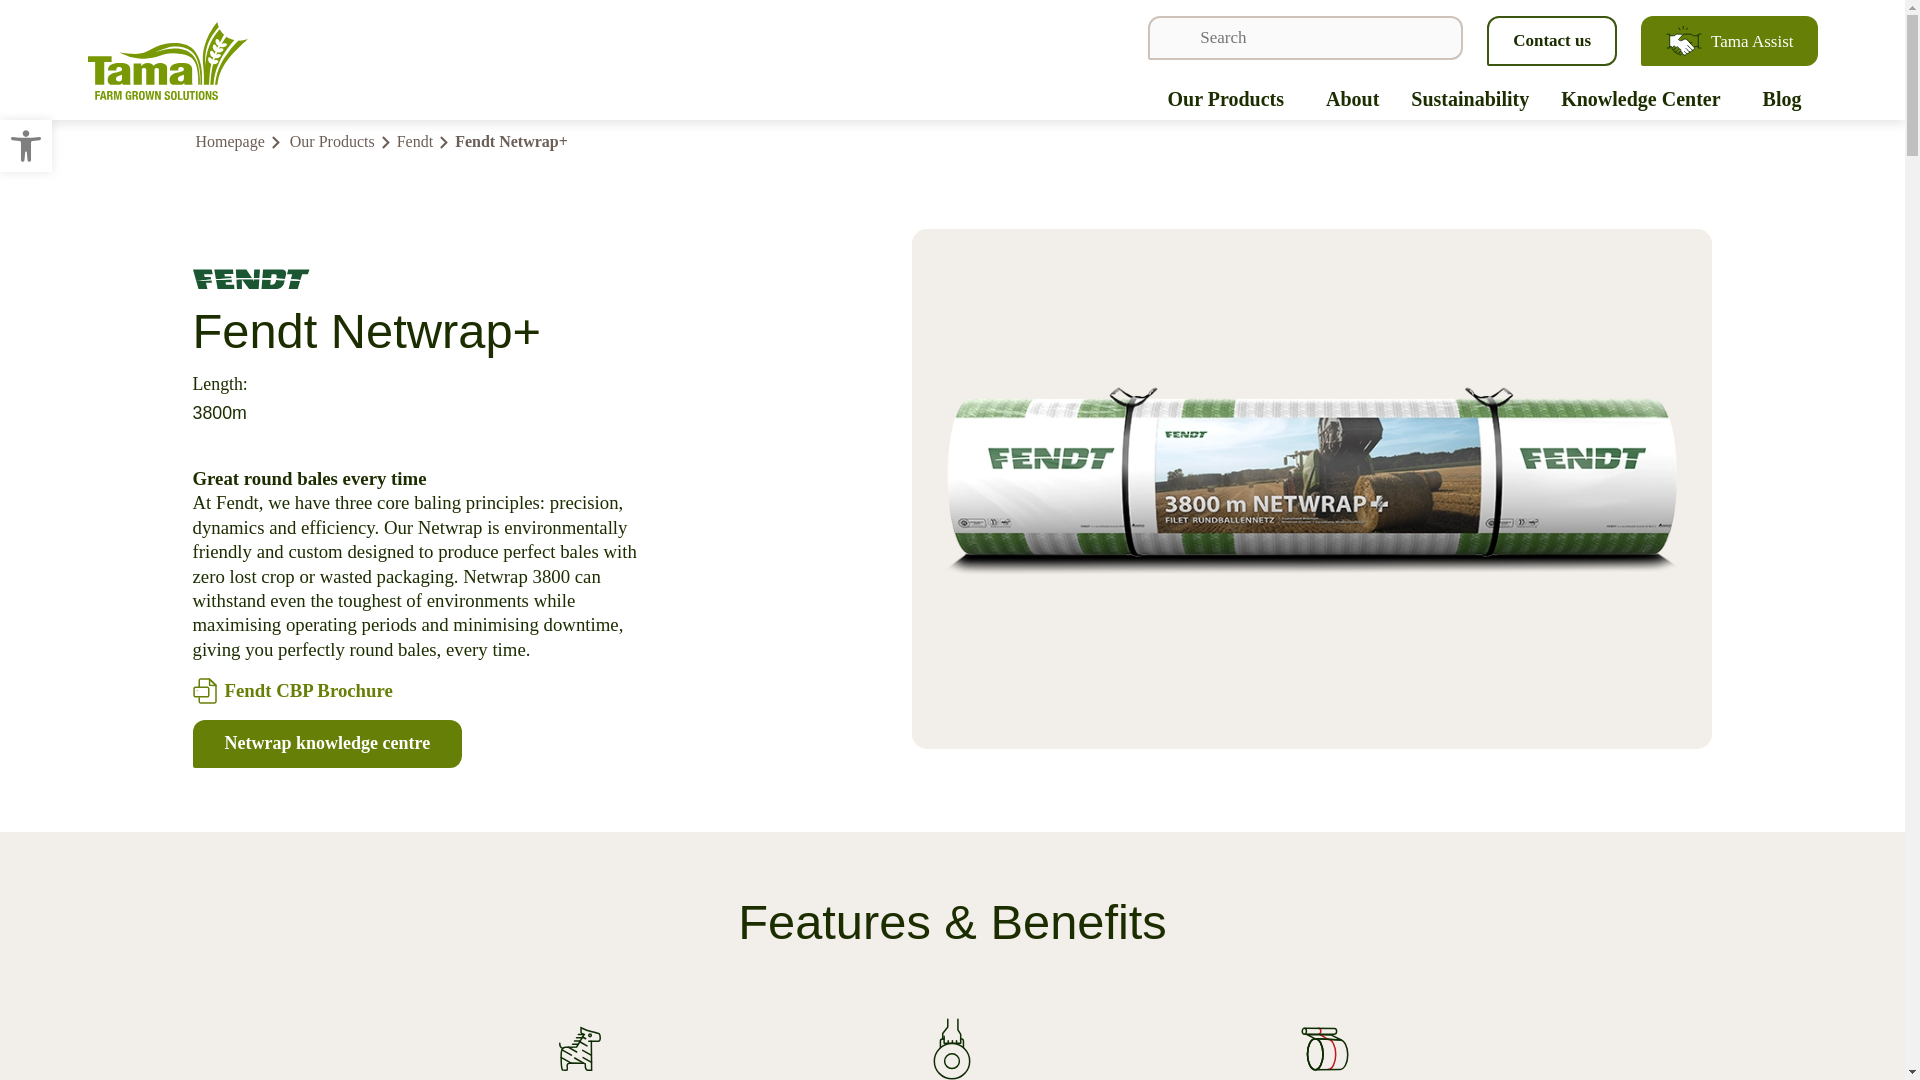 This screenshot has height=1080, width=1920. What do you see at coordinates (26, 146) in the screenshot?
I see `Accessibility Tools` at bounding box center [26, 146].